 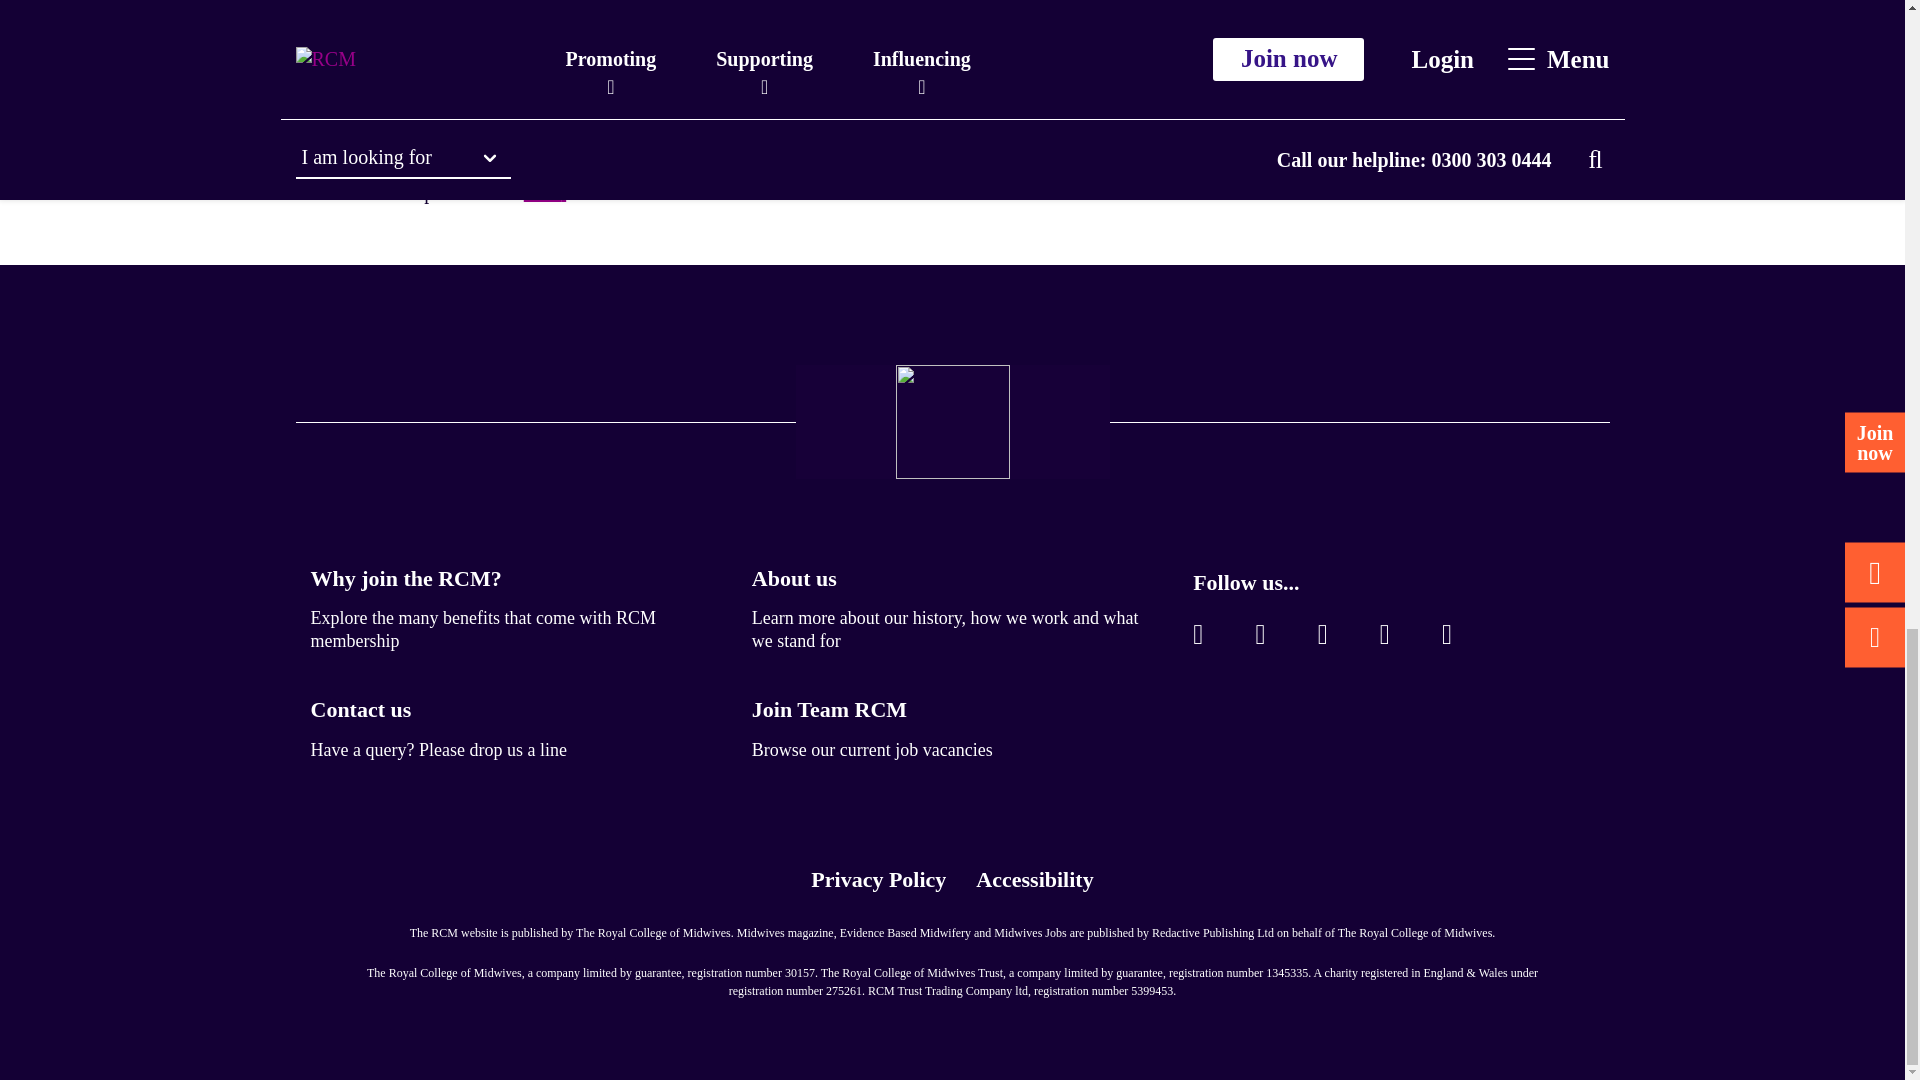 I want to click on Contact us, so click(x=360, y=709).